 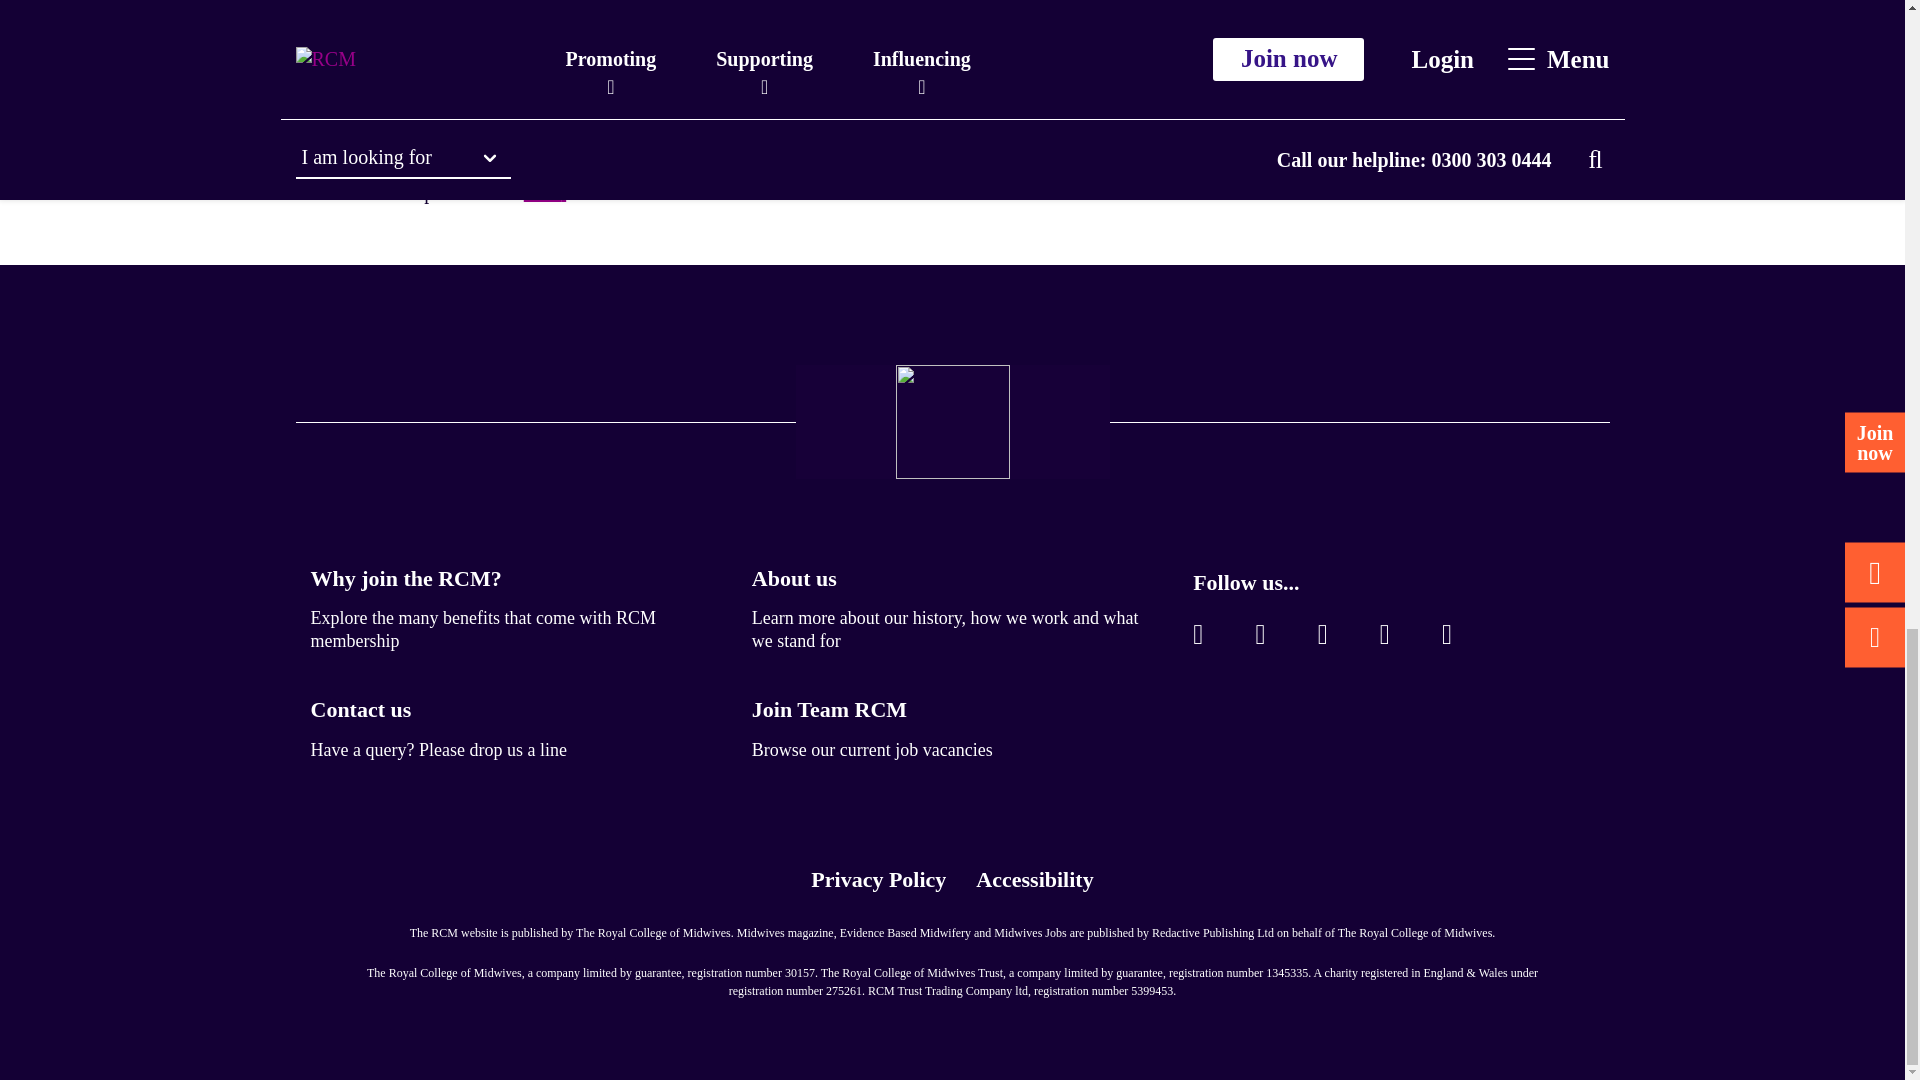 I want to click on Contact us, so click(x=360, y=709).